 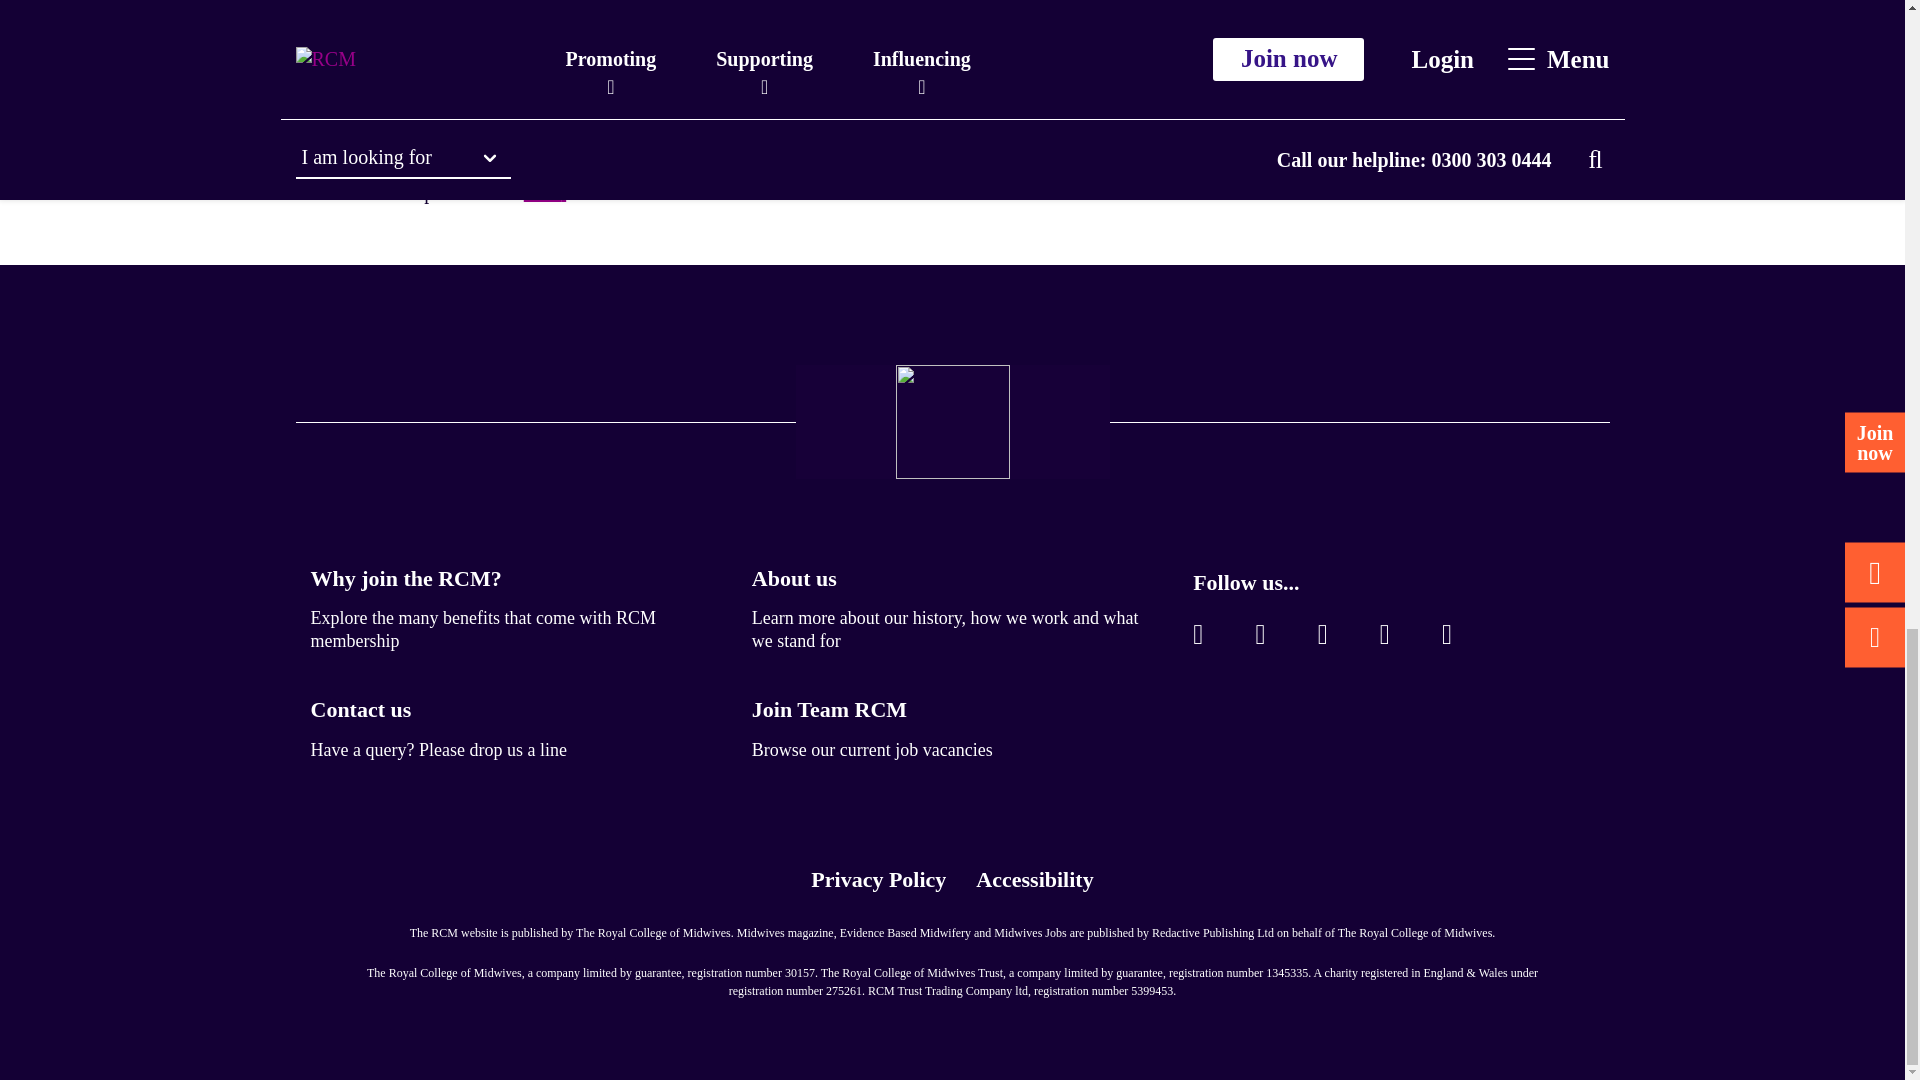 I want to click on Contact us, so click(x=360, y=709).